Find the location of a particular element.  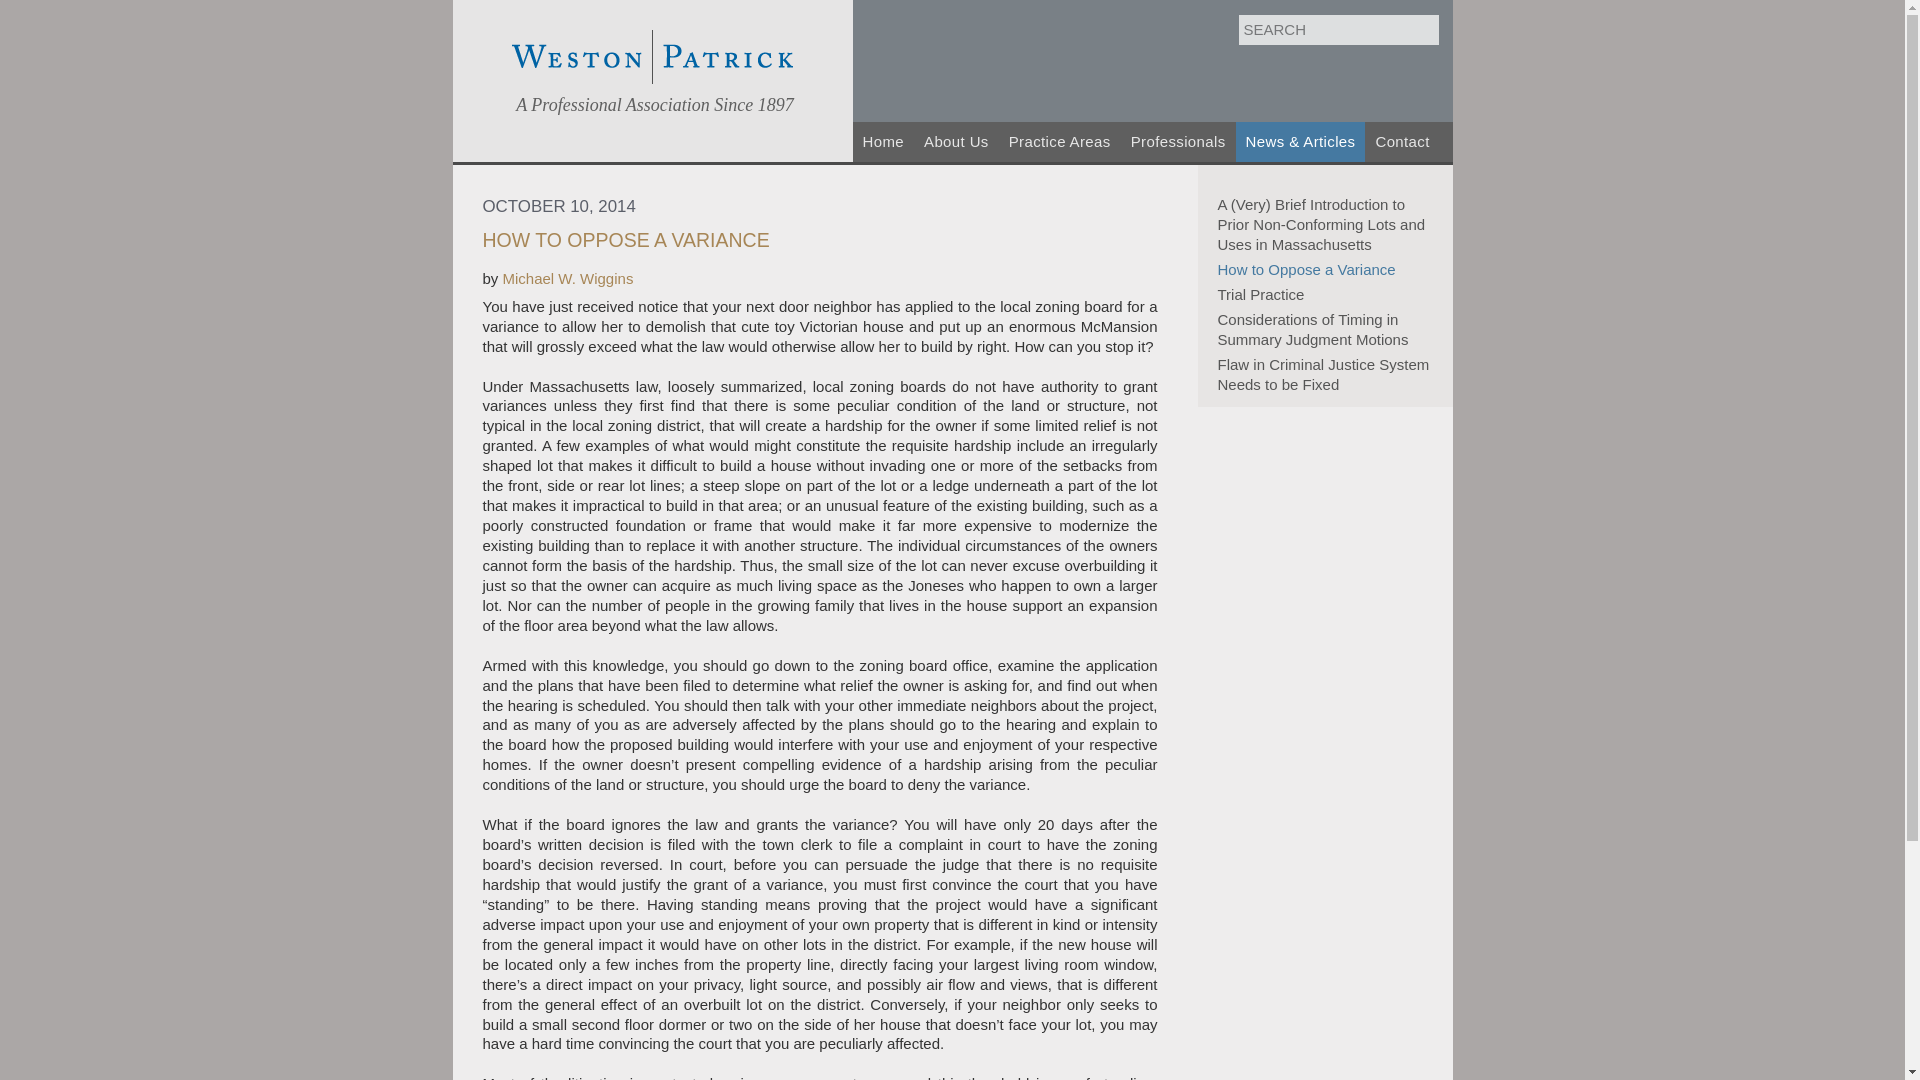

Home is located at coordinates (882, 142).